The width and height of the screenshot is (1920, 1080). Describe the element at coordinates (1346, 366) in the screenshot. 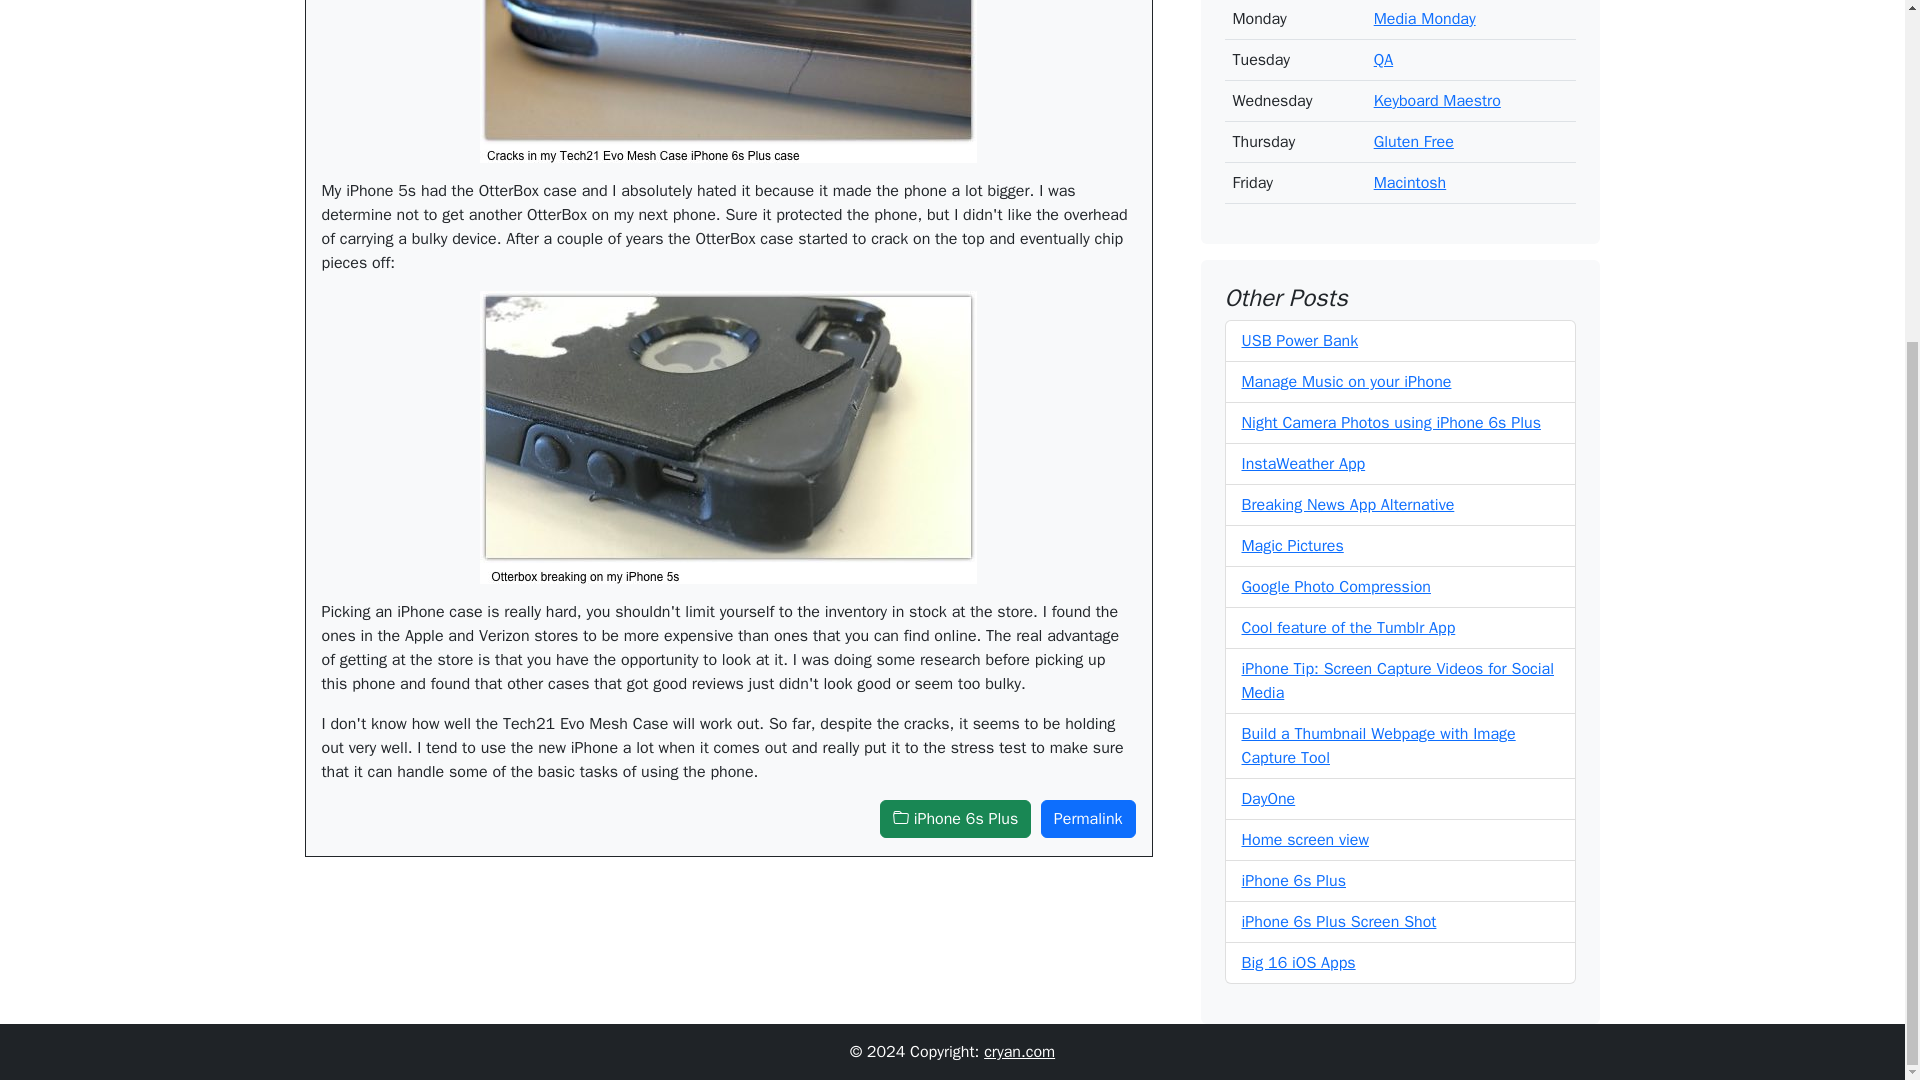

I see `Manage Music on your iPhone` at that location.